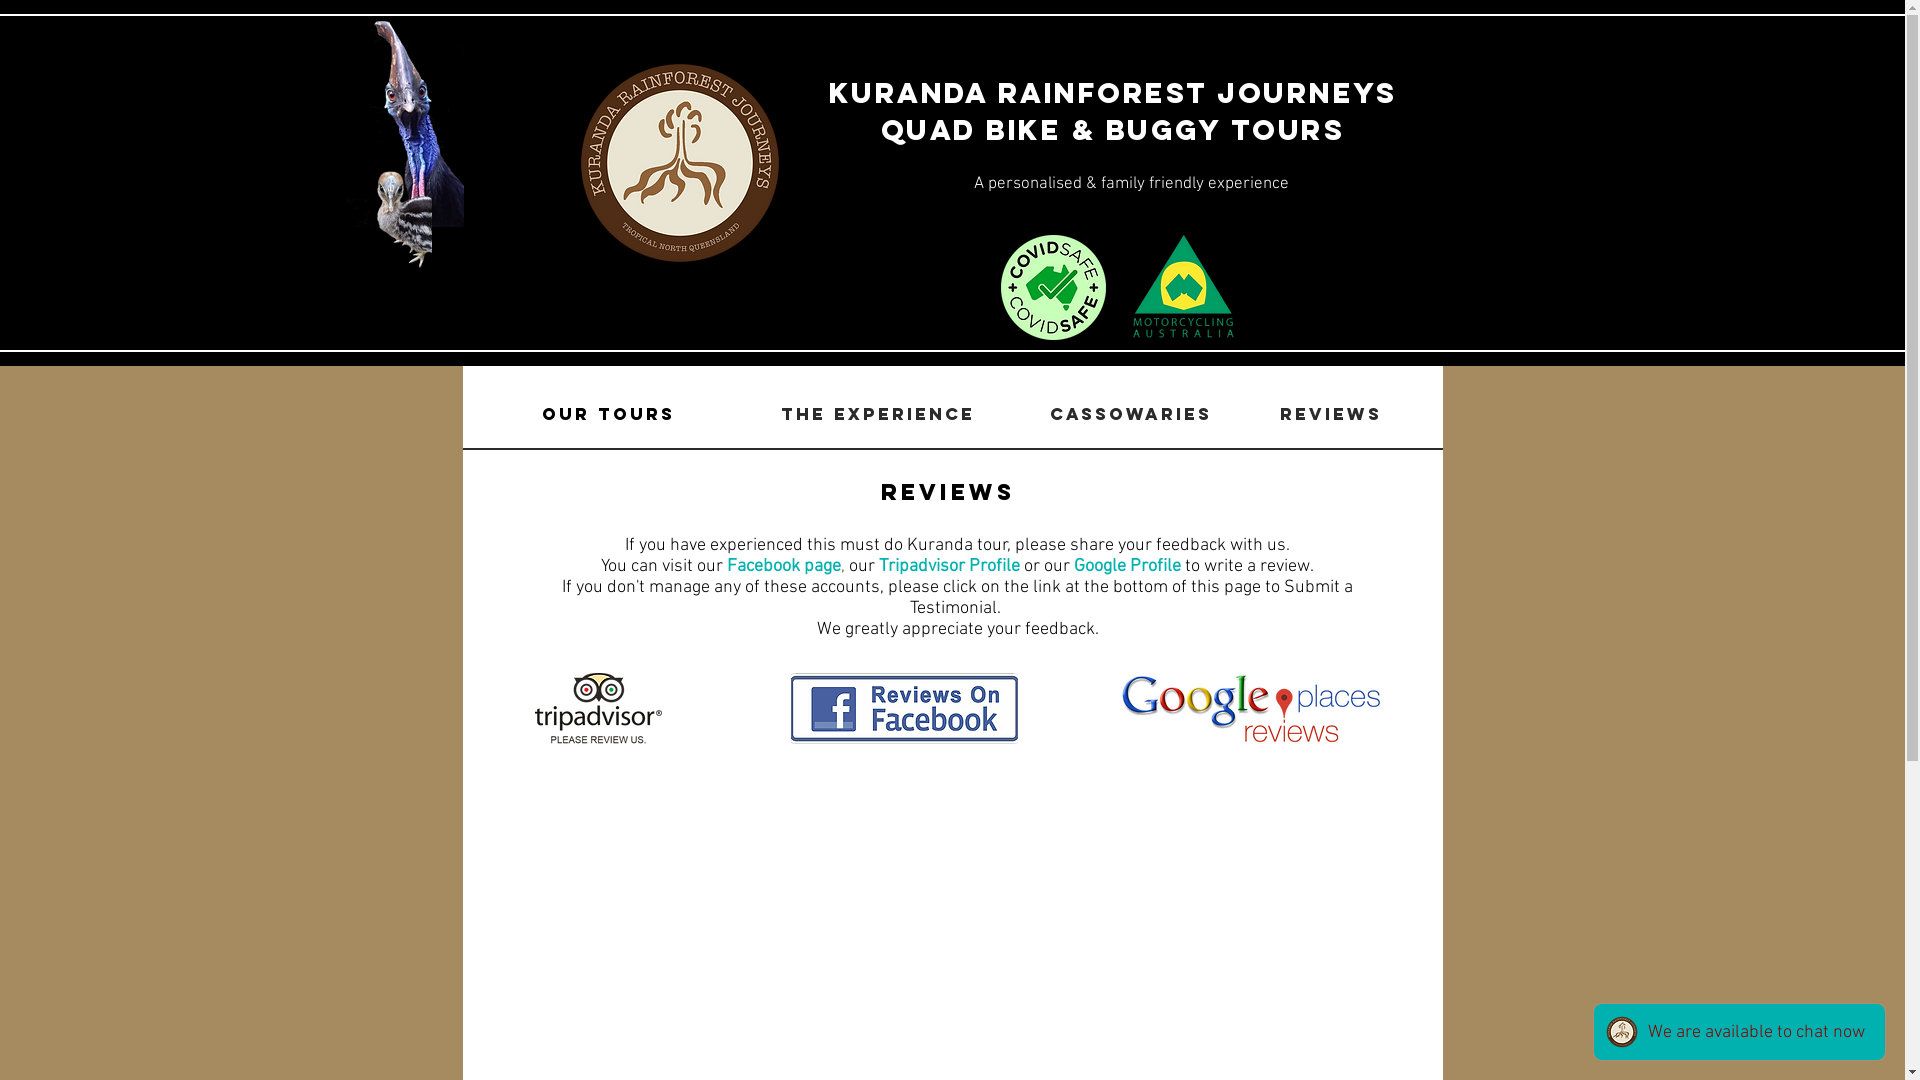 The height and width of the screenshot is (1080, 1920). I want to click on CASSOWARIES, so click(1131, 416).